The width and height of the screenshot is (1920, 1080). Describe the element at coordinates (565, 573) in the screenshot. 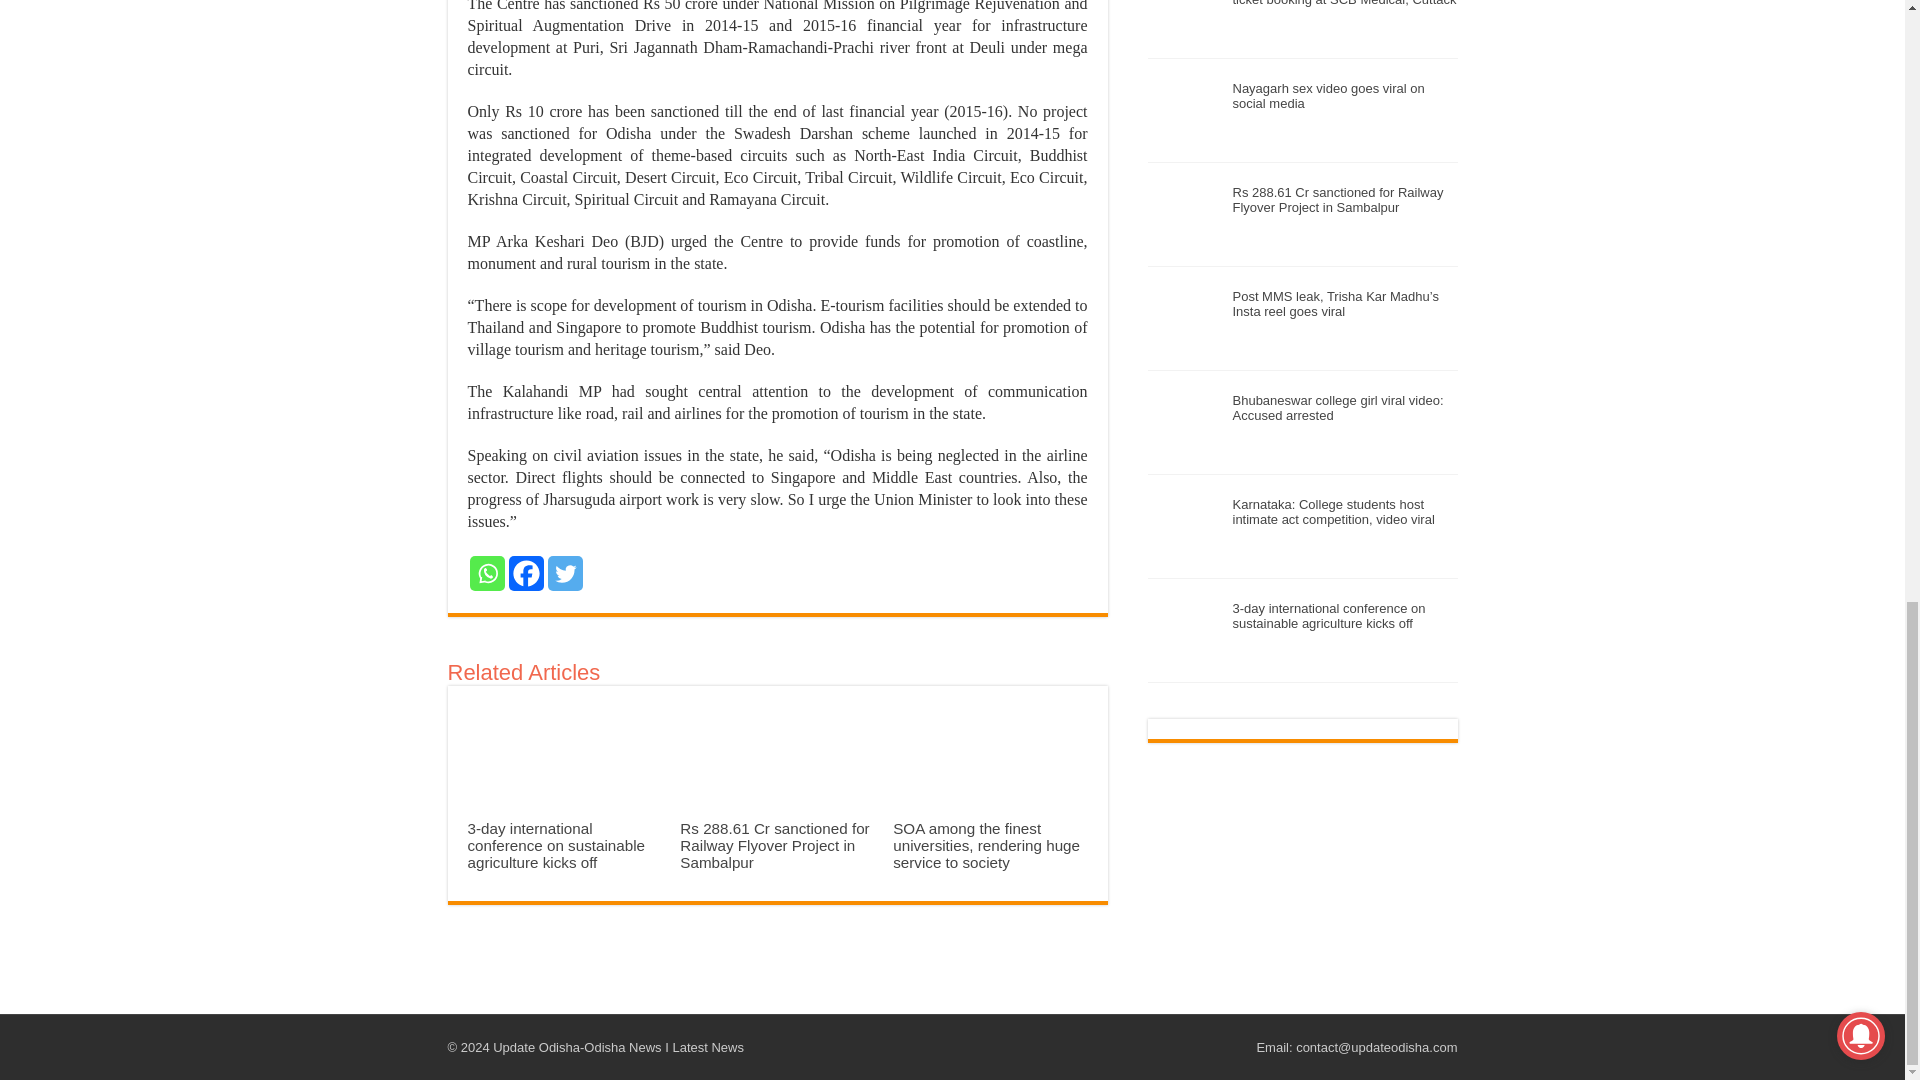

I see `Twitter` at that location.